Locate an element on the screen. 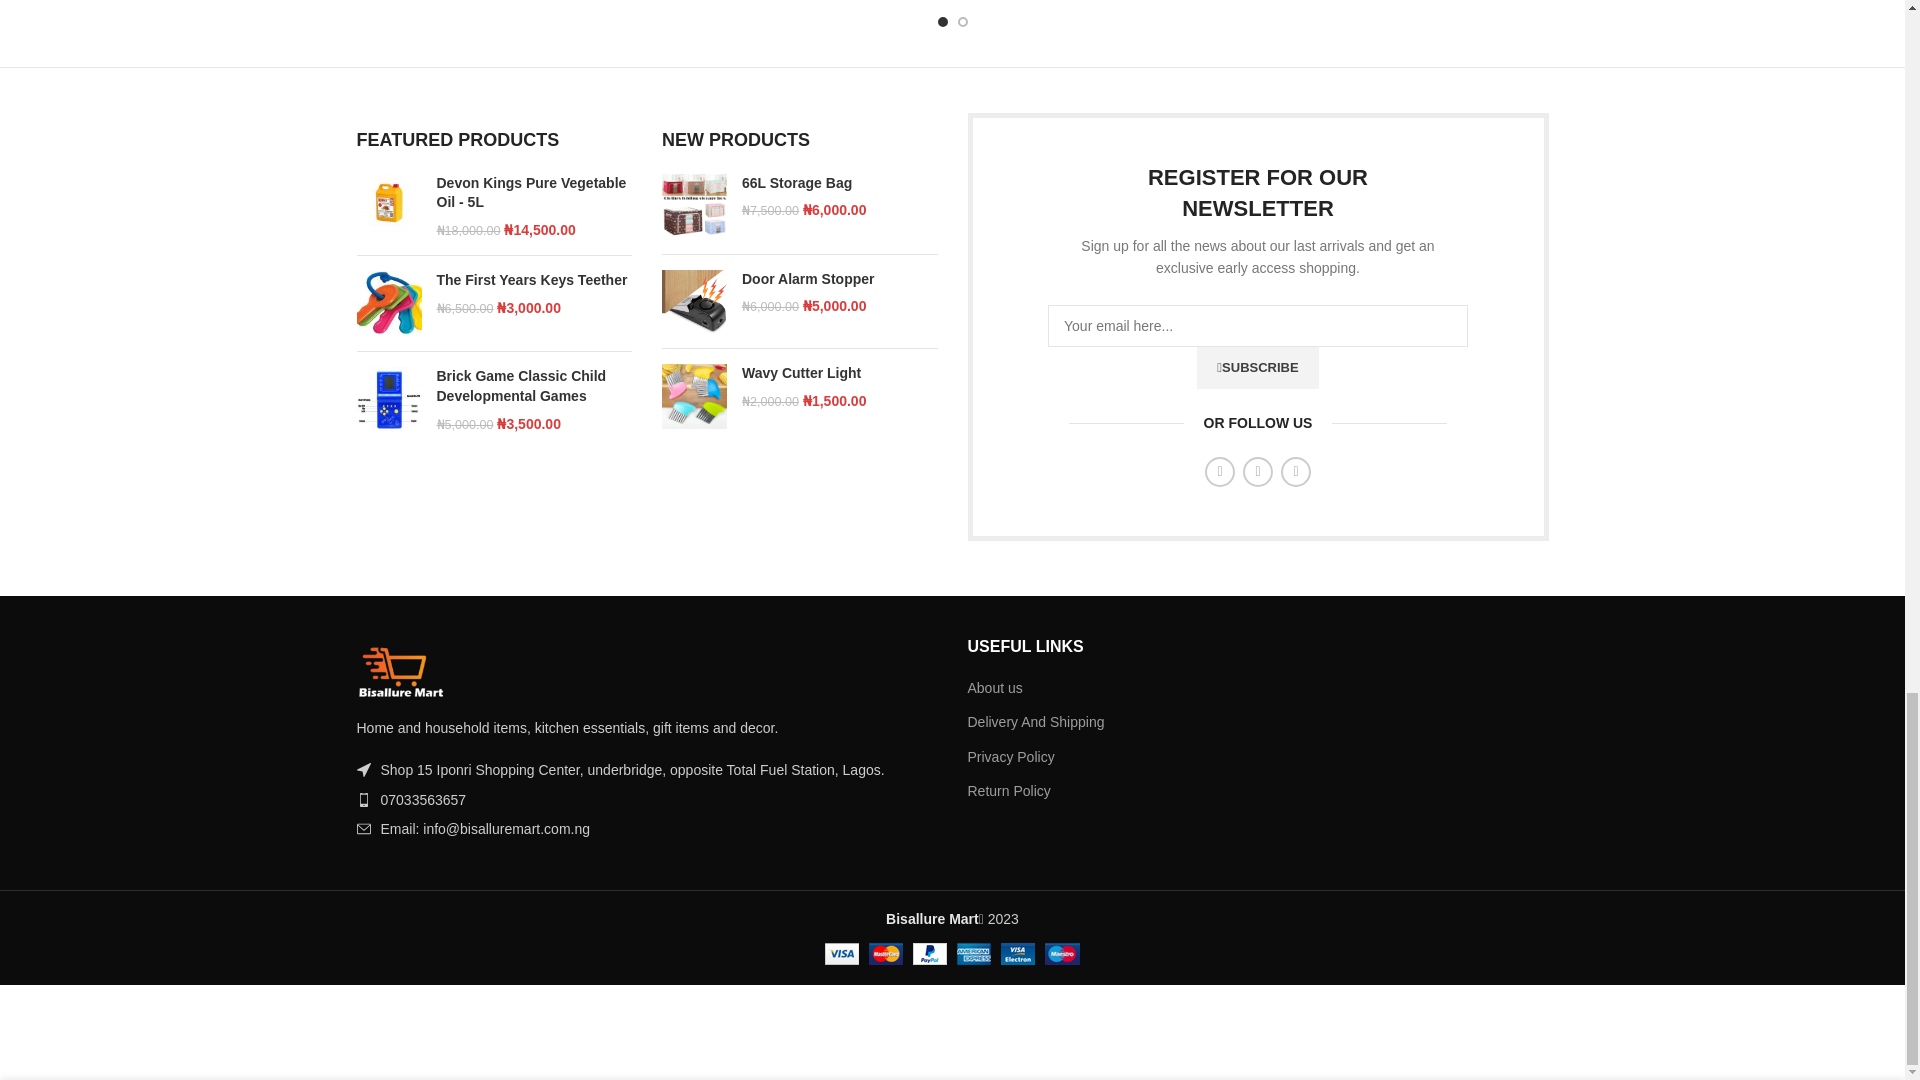 The width and height of the screenshot is (1920, 1080). Door Alarm Stopper is located at coordinates (840, 280).